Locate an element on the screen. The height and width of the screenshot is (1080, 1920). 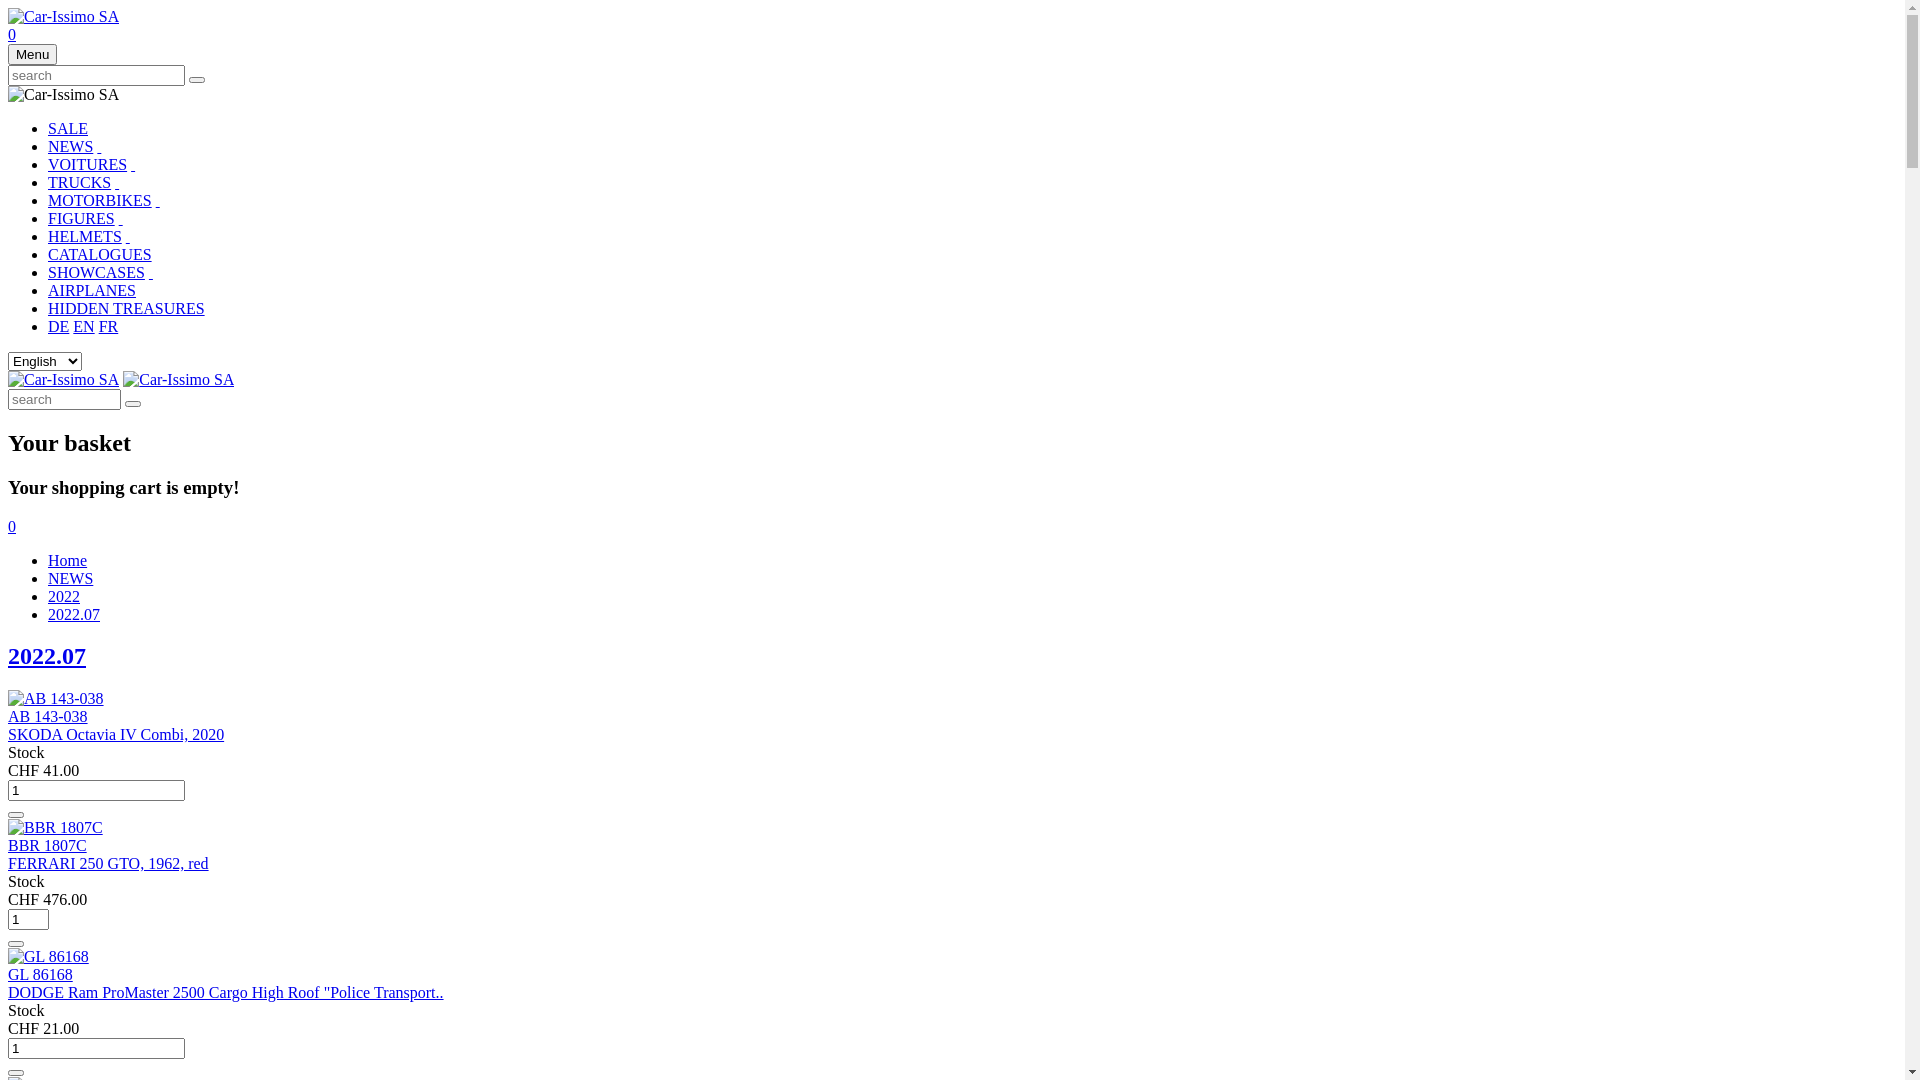
Click to see details is located at coordinates (56, 828).